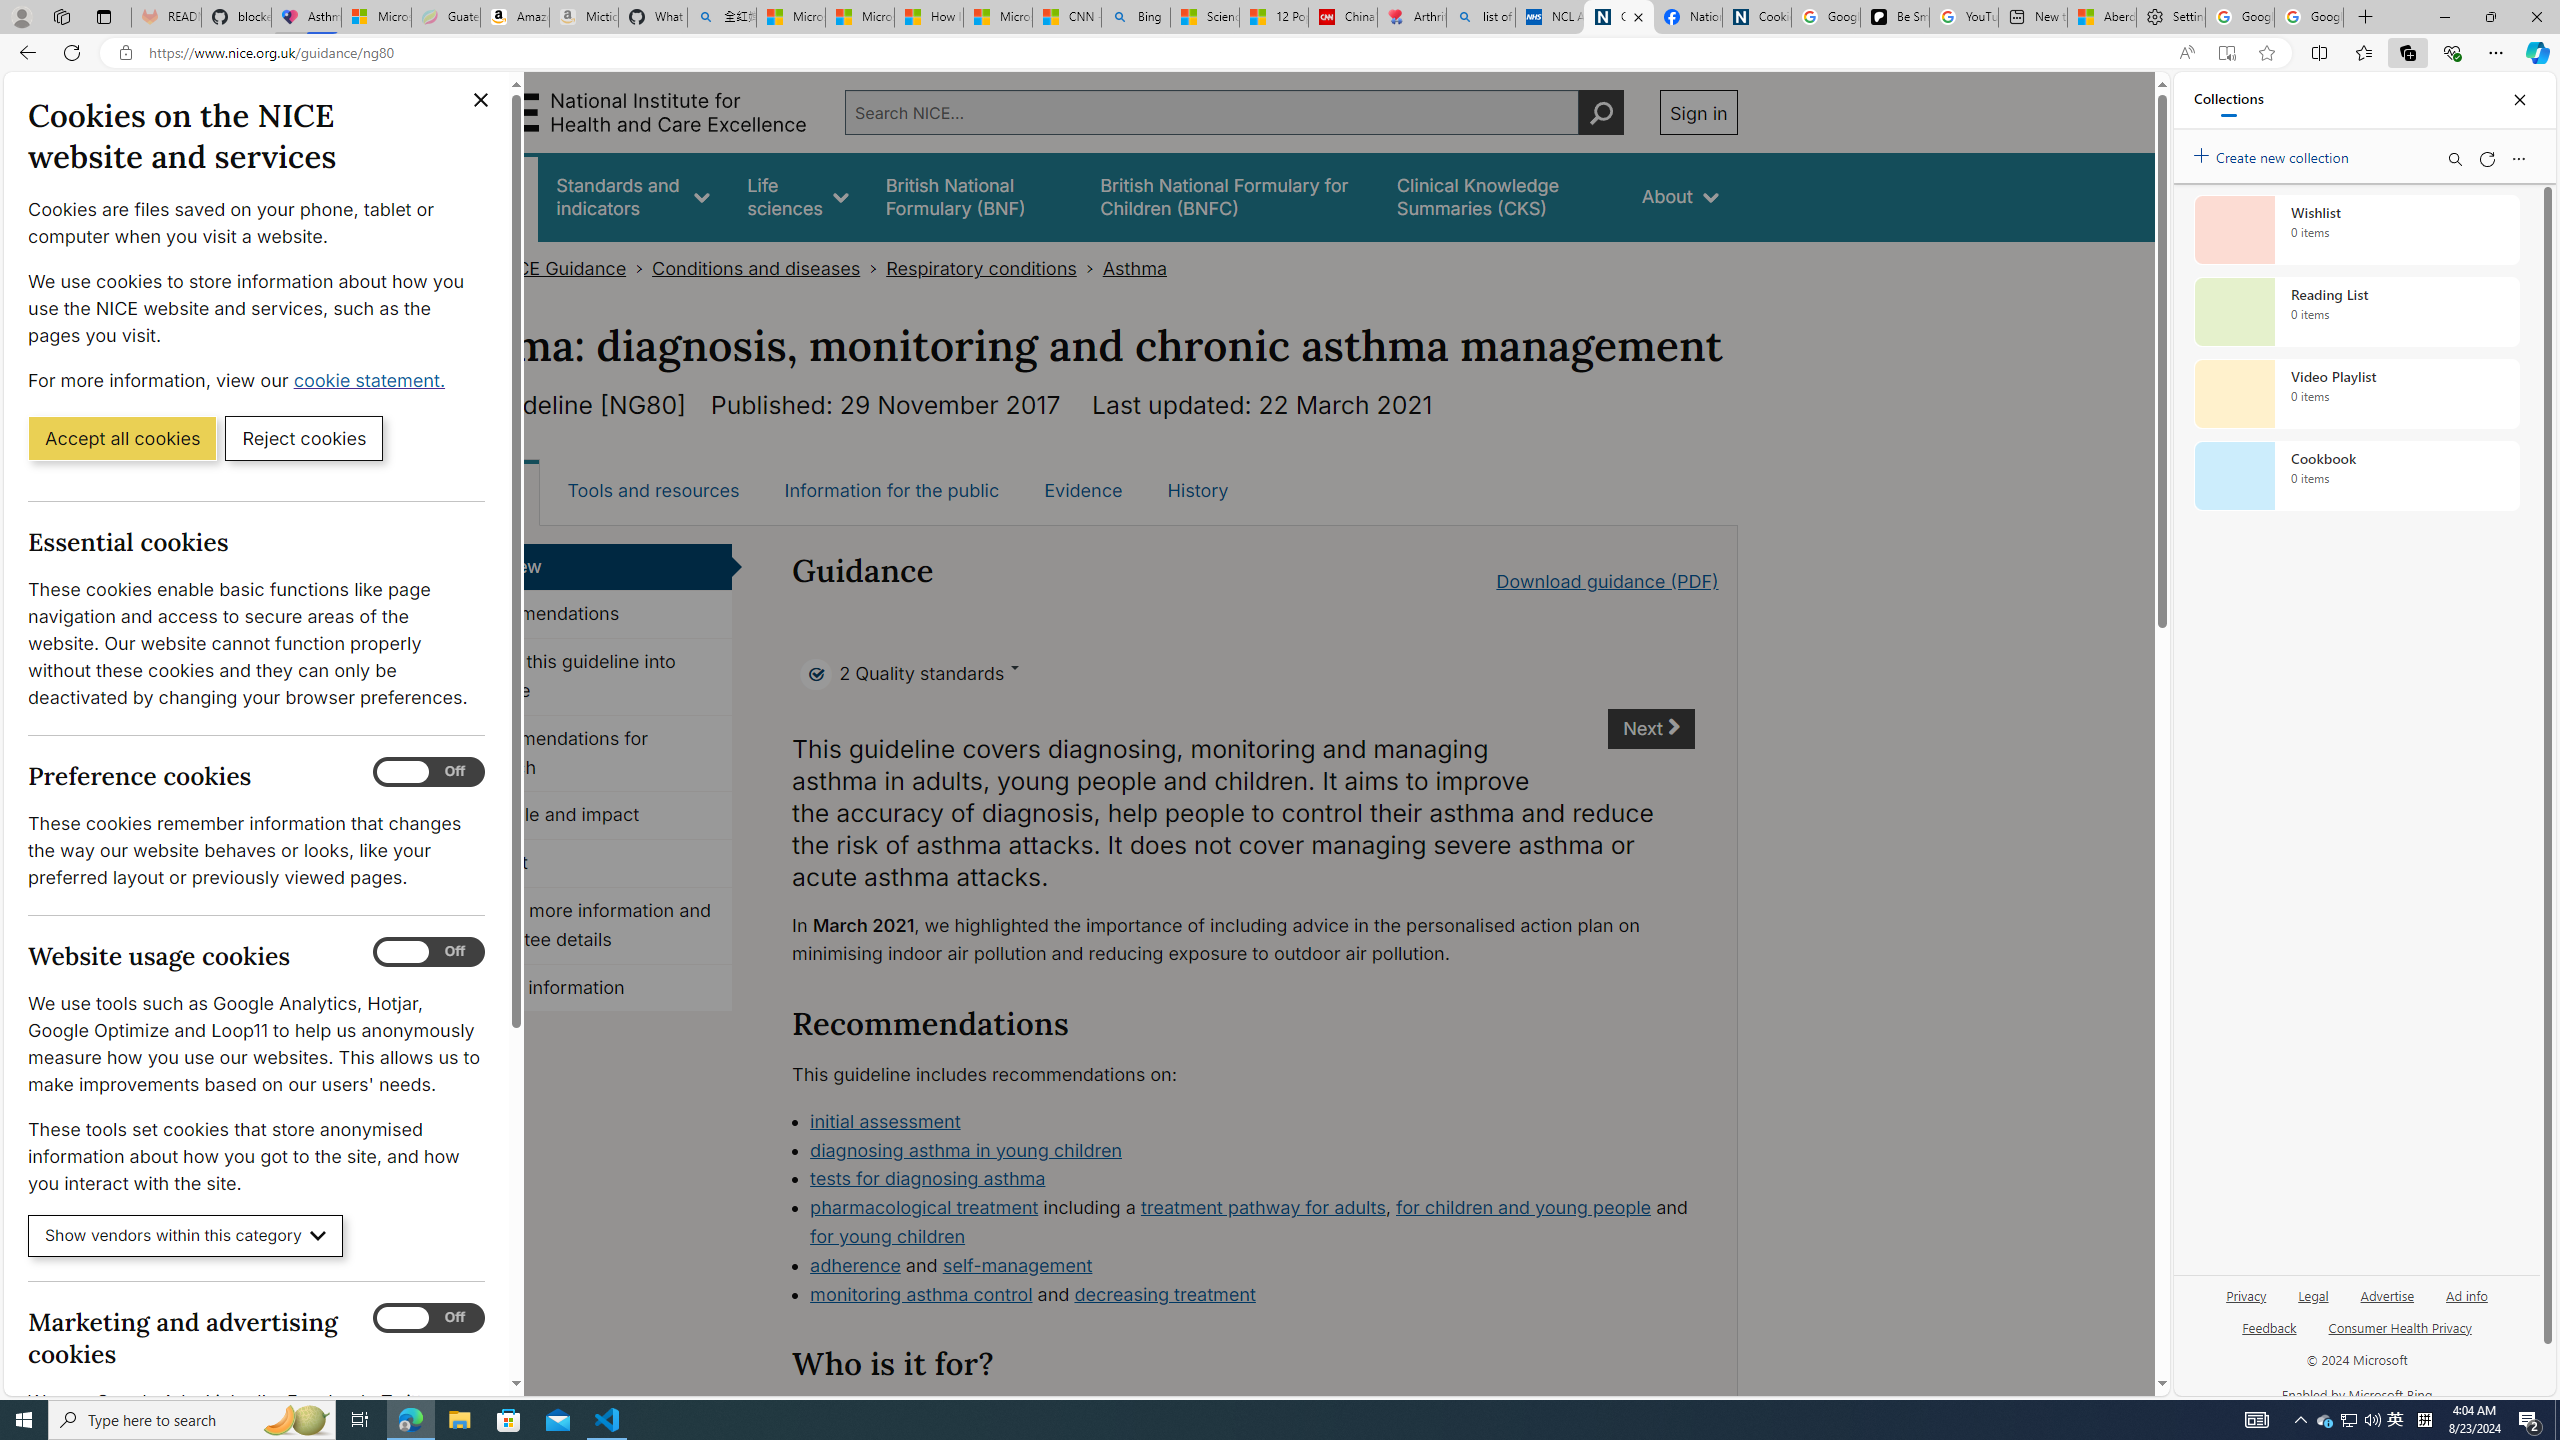 The height and width of the screenshot is (1440, 2560). Describe the element at coordinates (459, 268) in the screenshot. I see `Home>` at that location.